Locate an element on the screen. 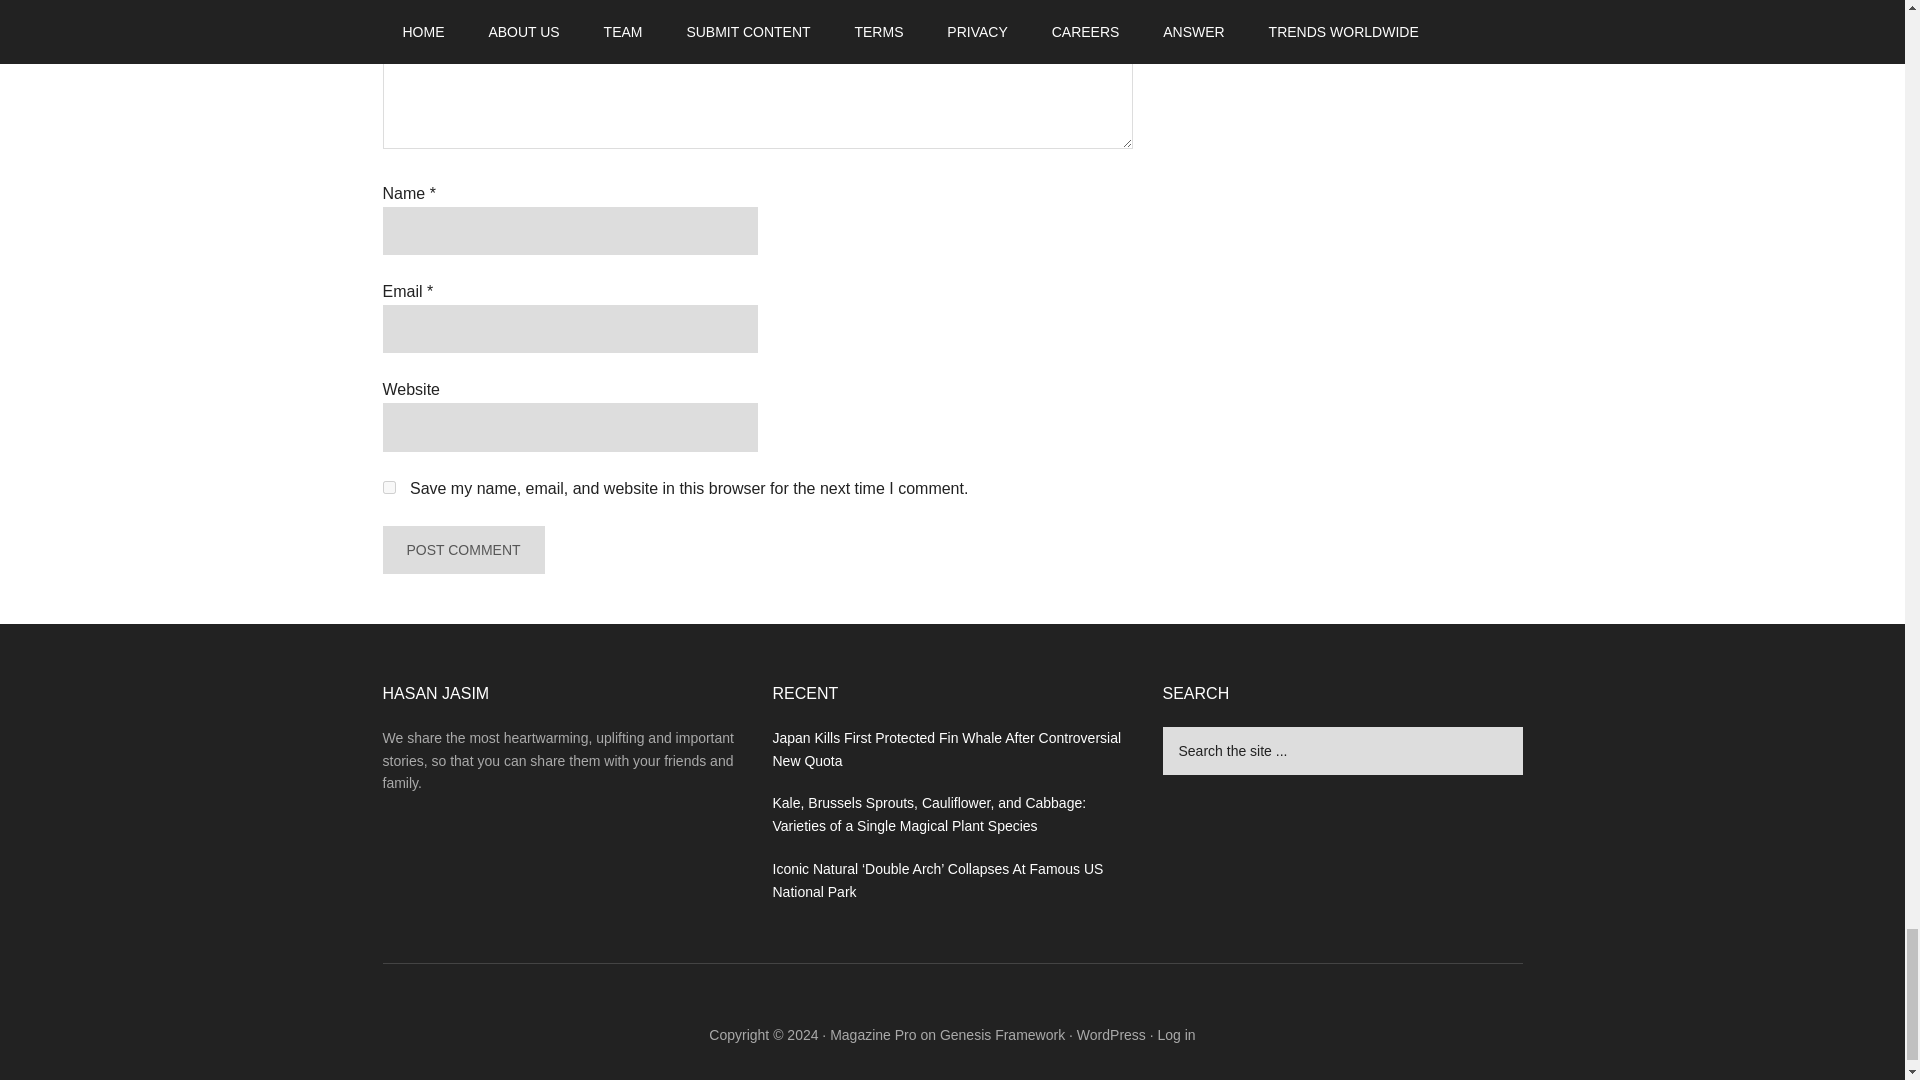 This screenshot has height=1080, width=1920. yes is located at coordinates (388, 486).